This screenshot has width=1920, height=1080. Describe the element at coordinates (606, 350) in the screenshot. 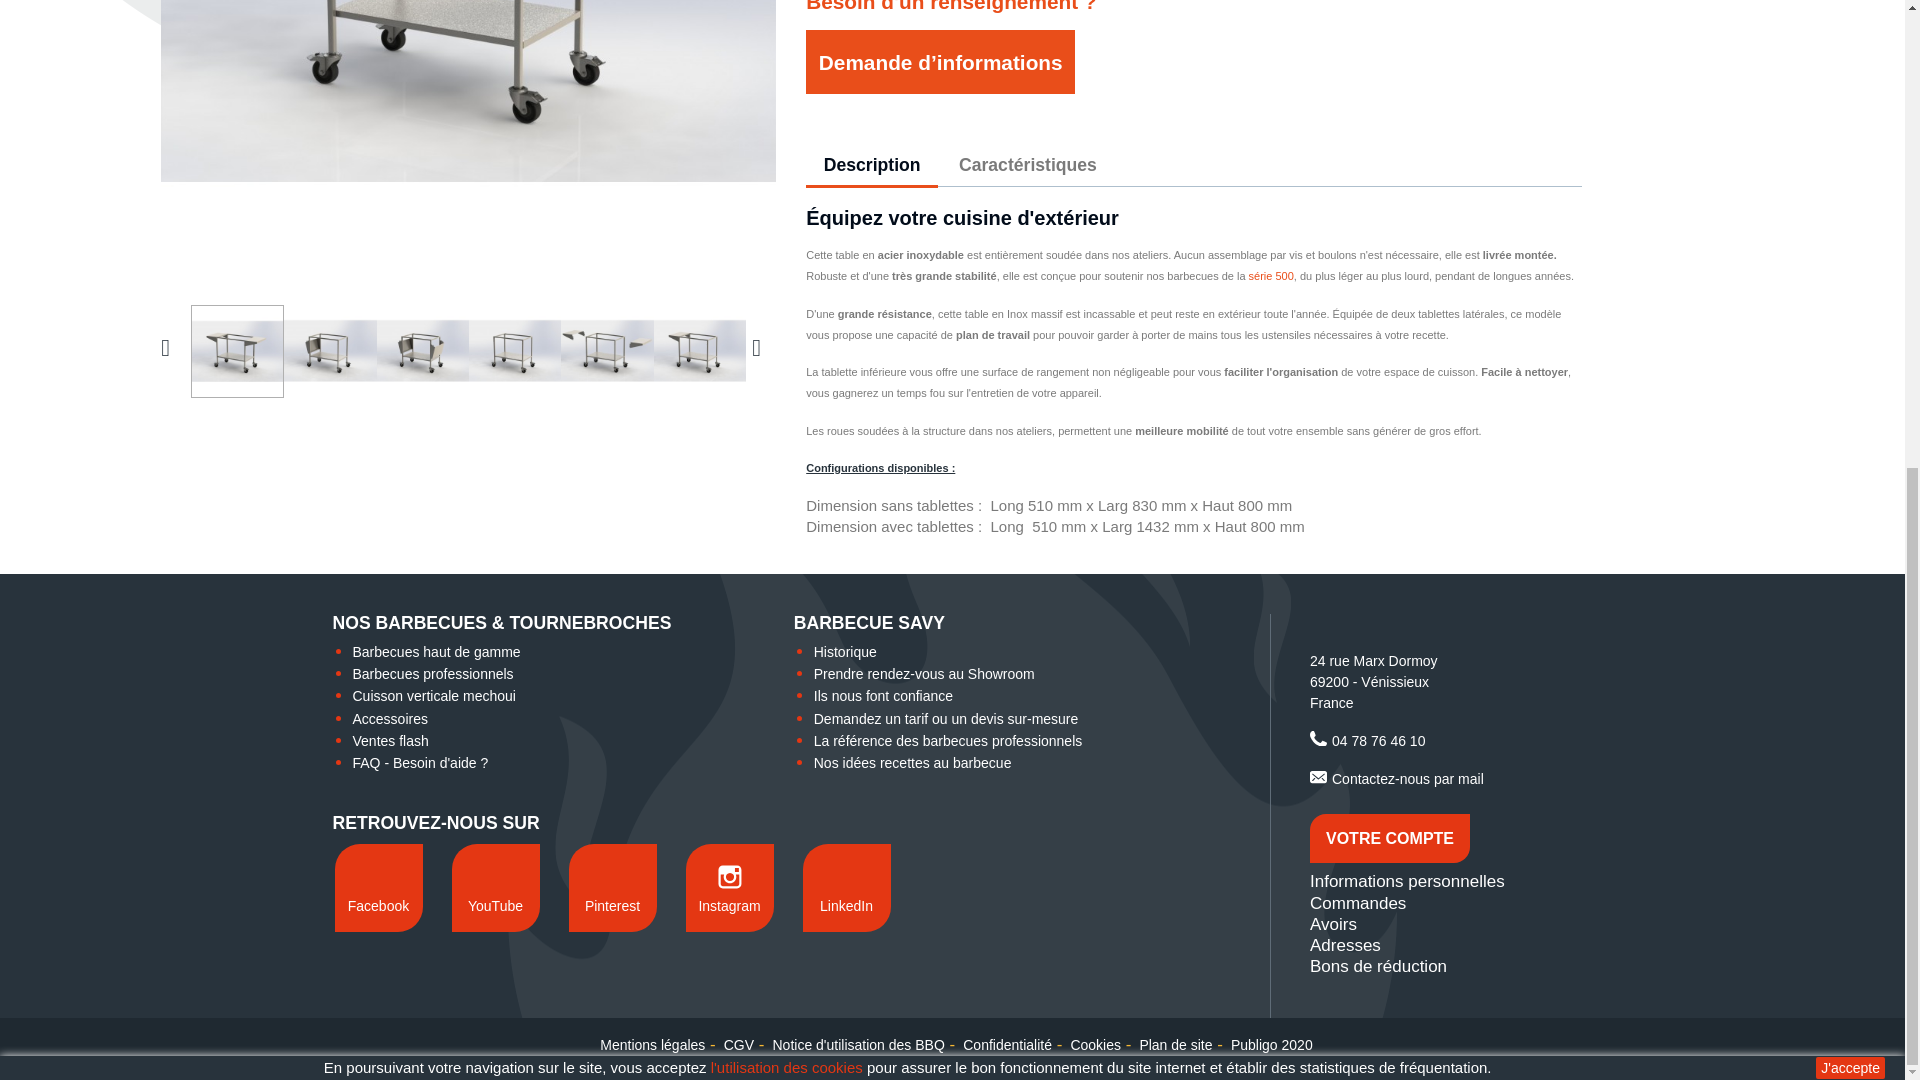

I see `Support inox pour barbecue Savy` at that location.